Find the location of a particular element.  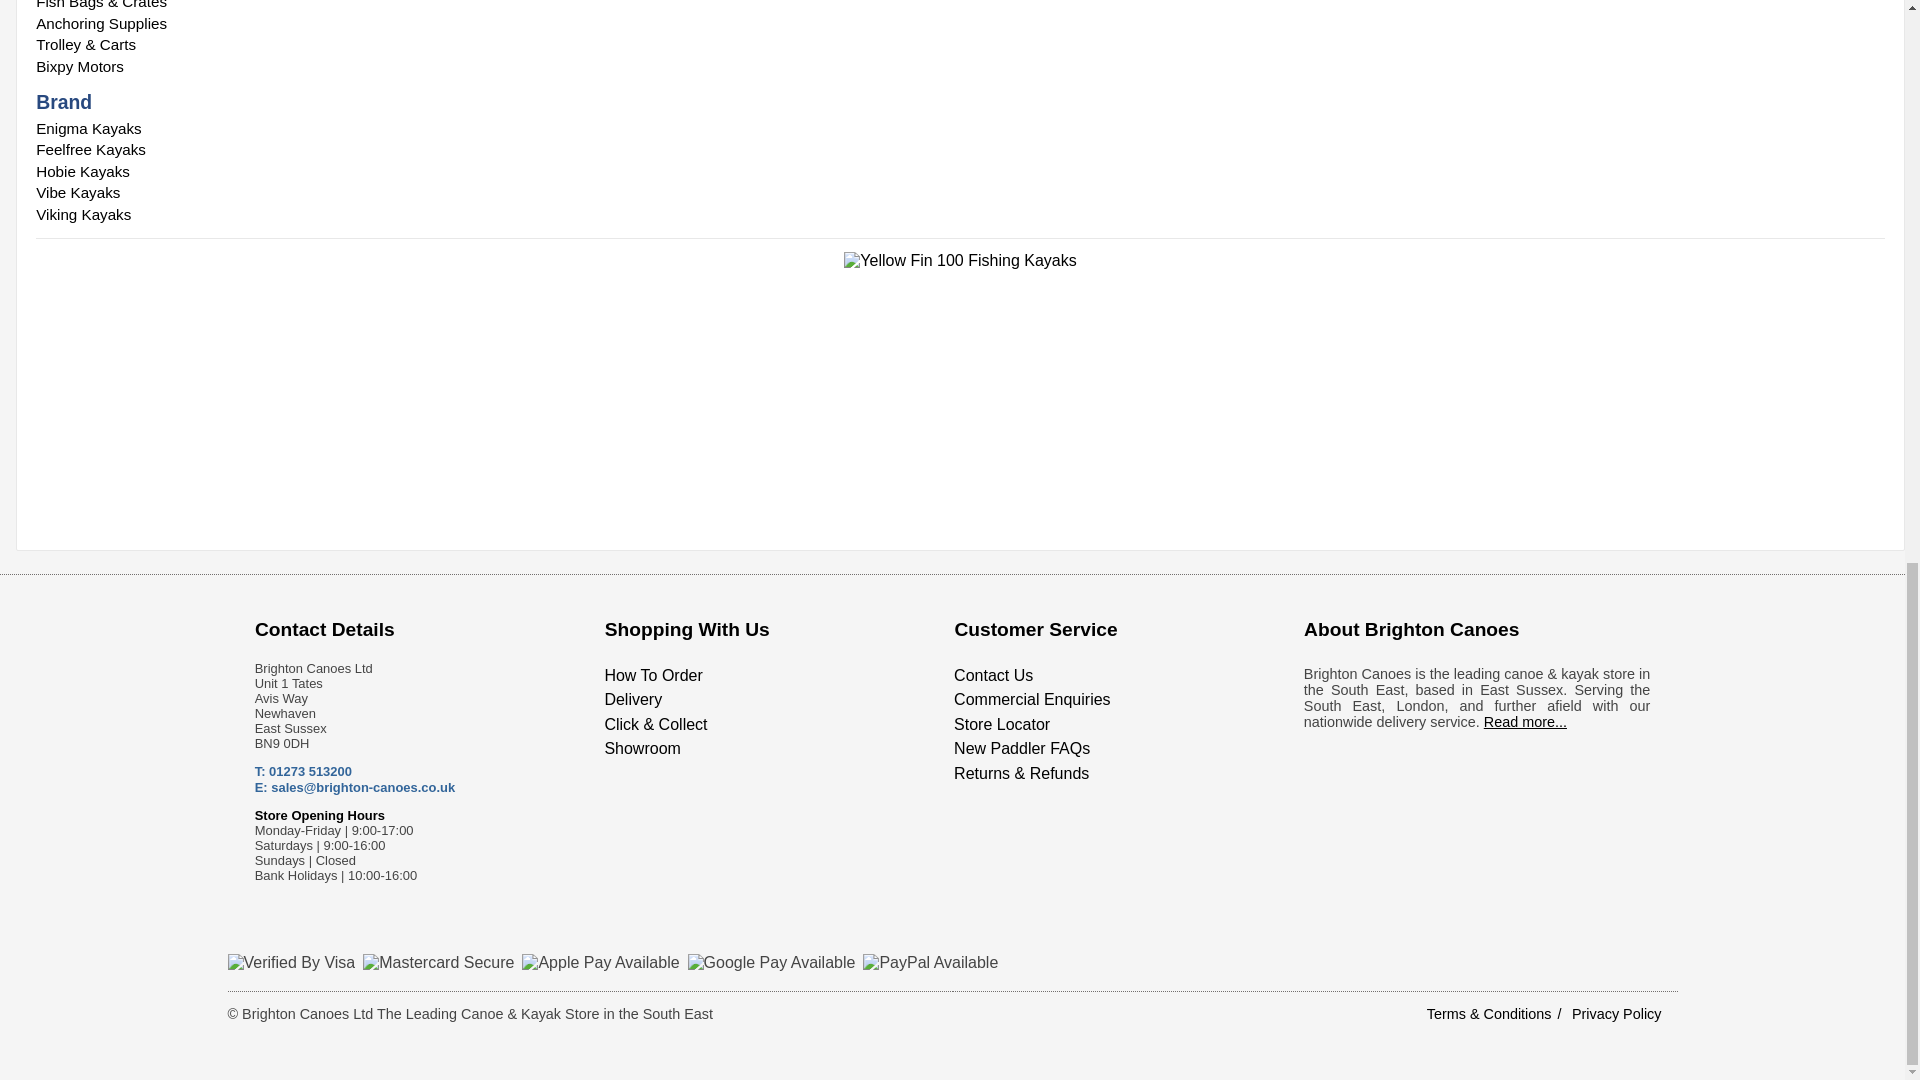

Anchoring Supplies is located at coordinates (960, 22).